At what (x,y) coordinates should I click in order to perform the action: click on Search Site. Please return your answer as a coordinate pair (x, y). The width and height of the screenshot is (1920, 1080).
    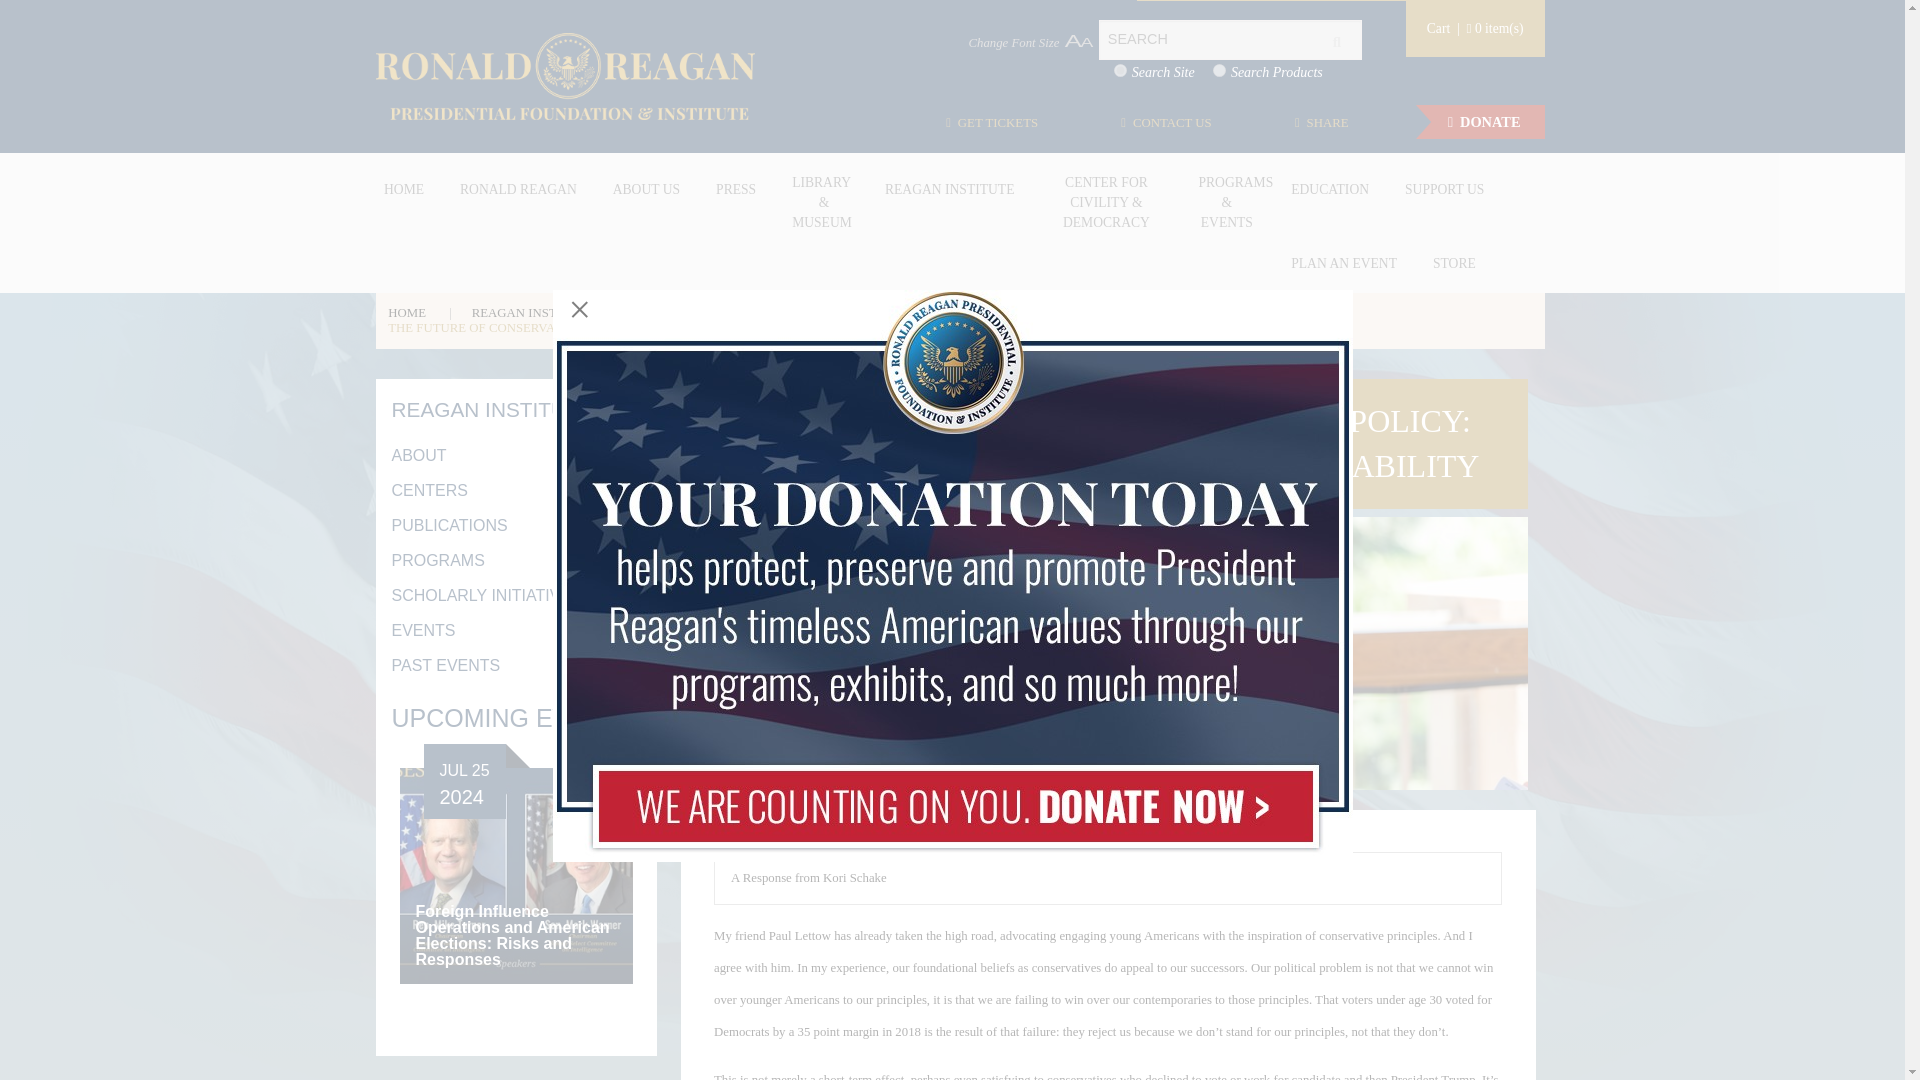
    Looking at the image, I should click on (1120, 70).